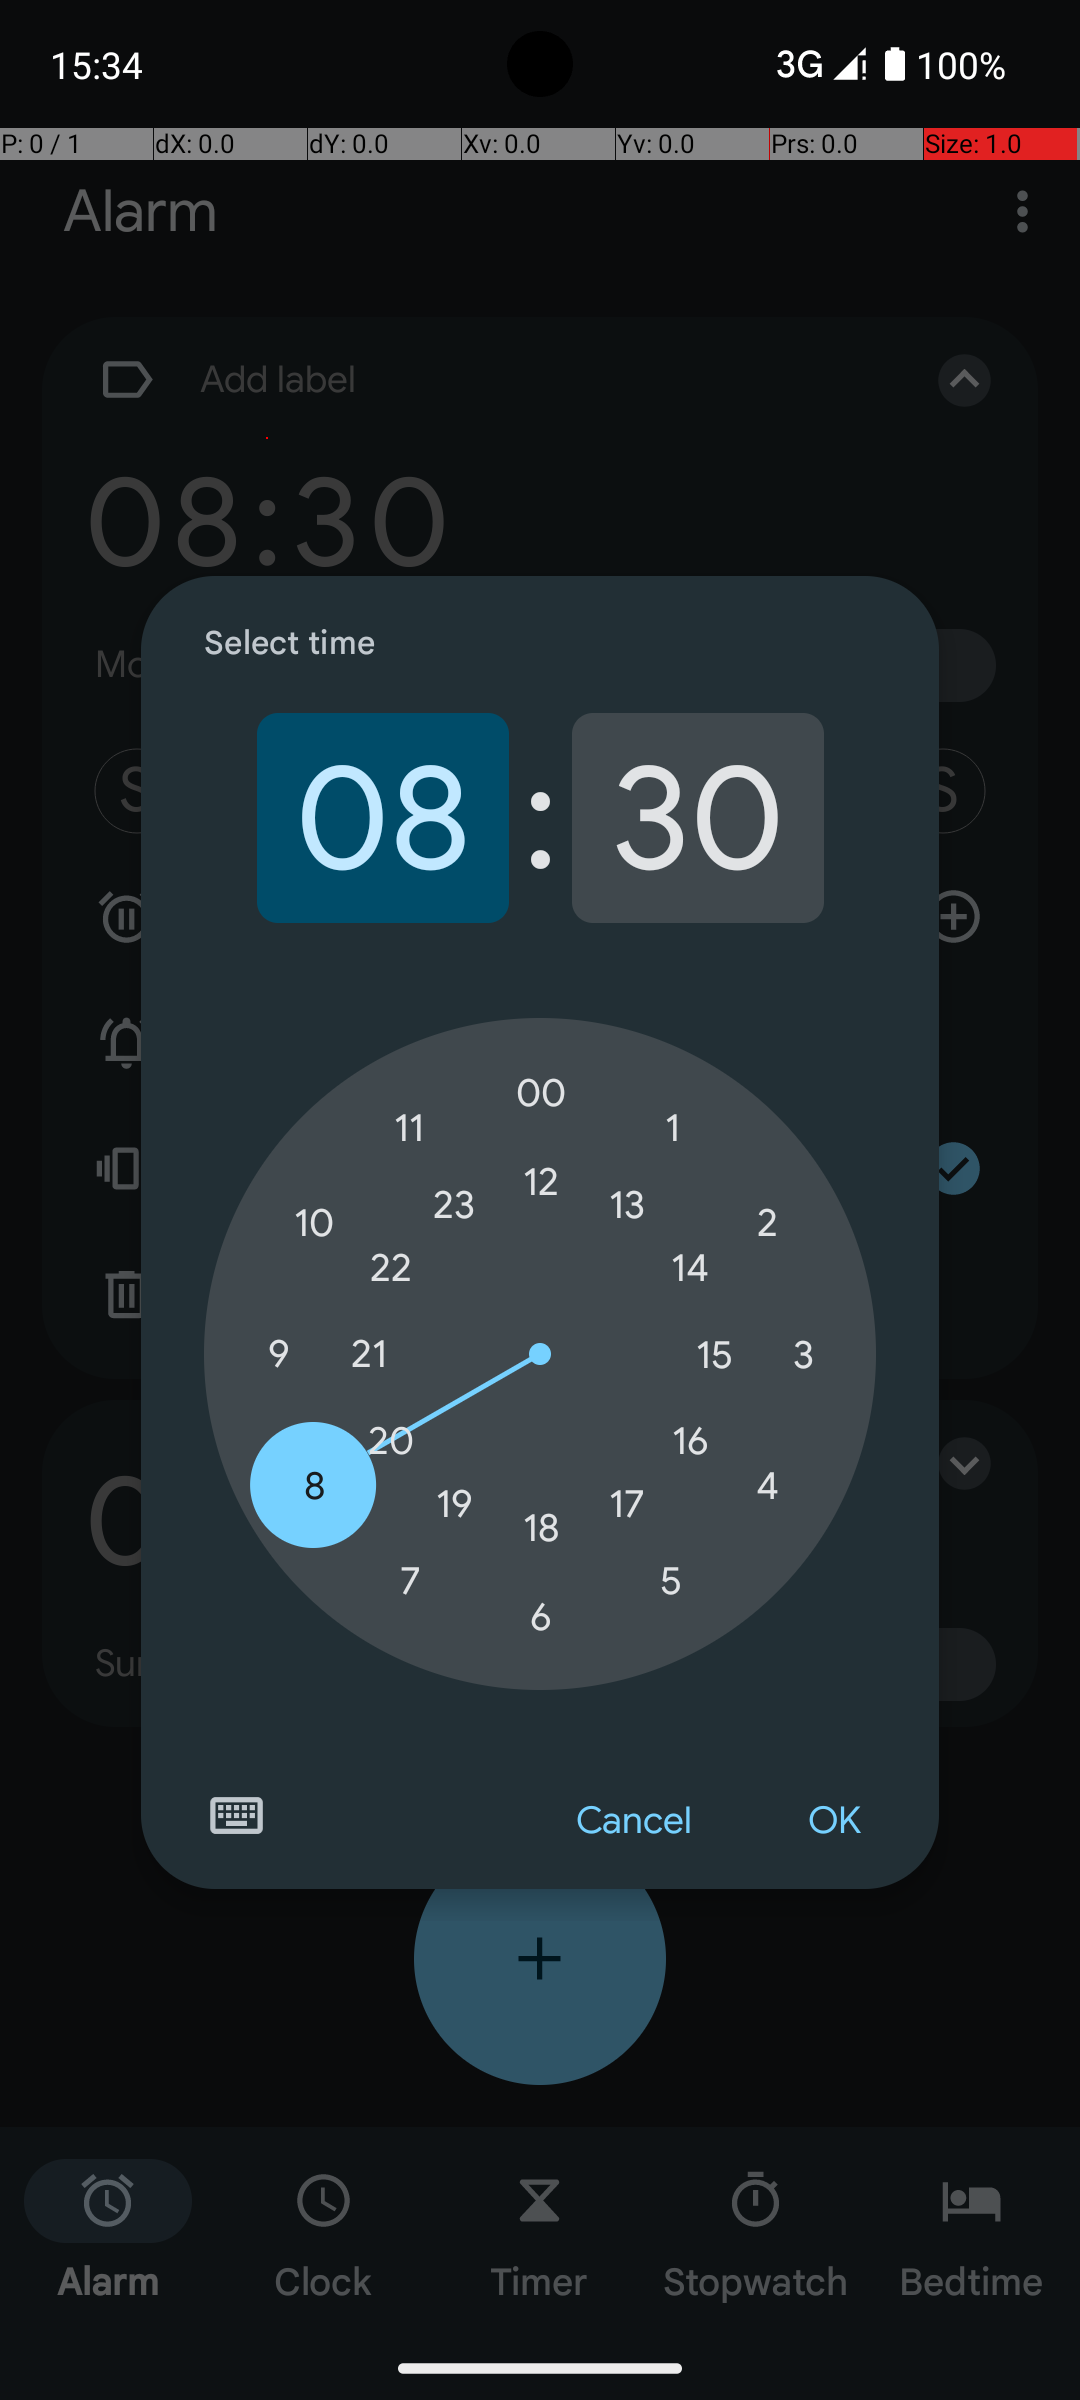  Describe the element at coordinates (454, 1504) in the screenshot. I see `19` at that location.